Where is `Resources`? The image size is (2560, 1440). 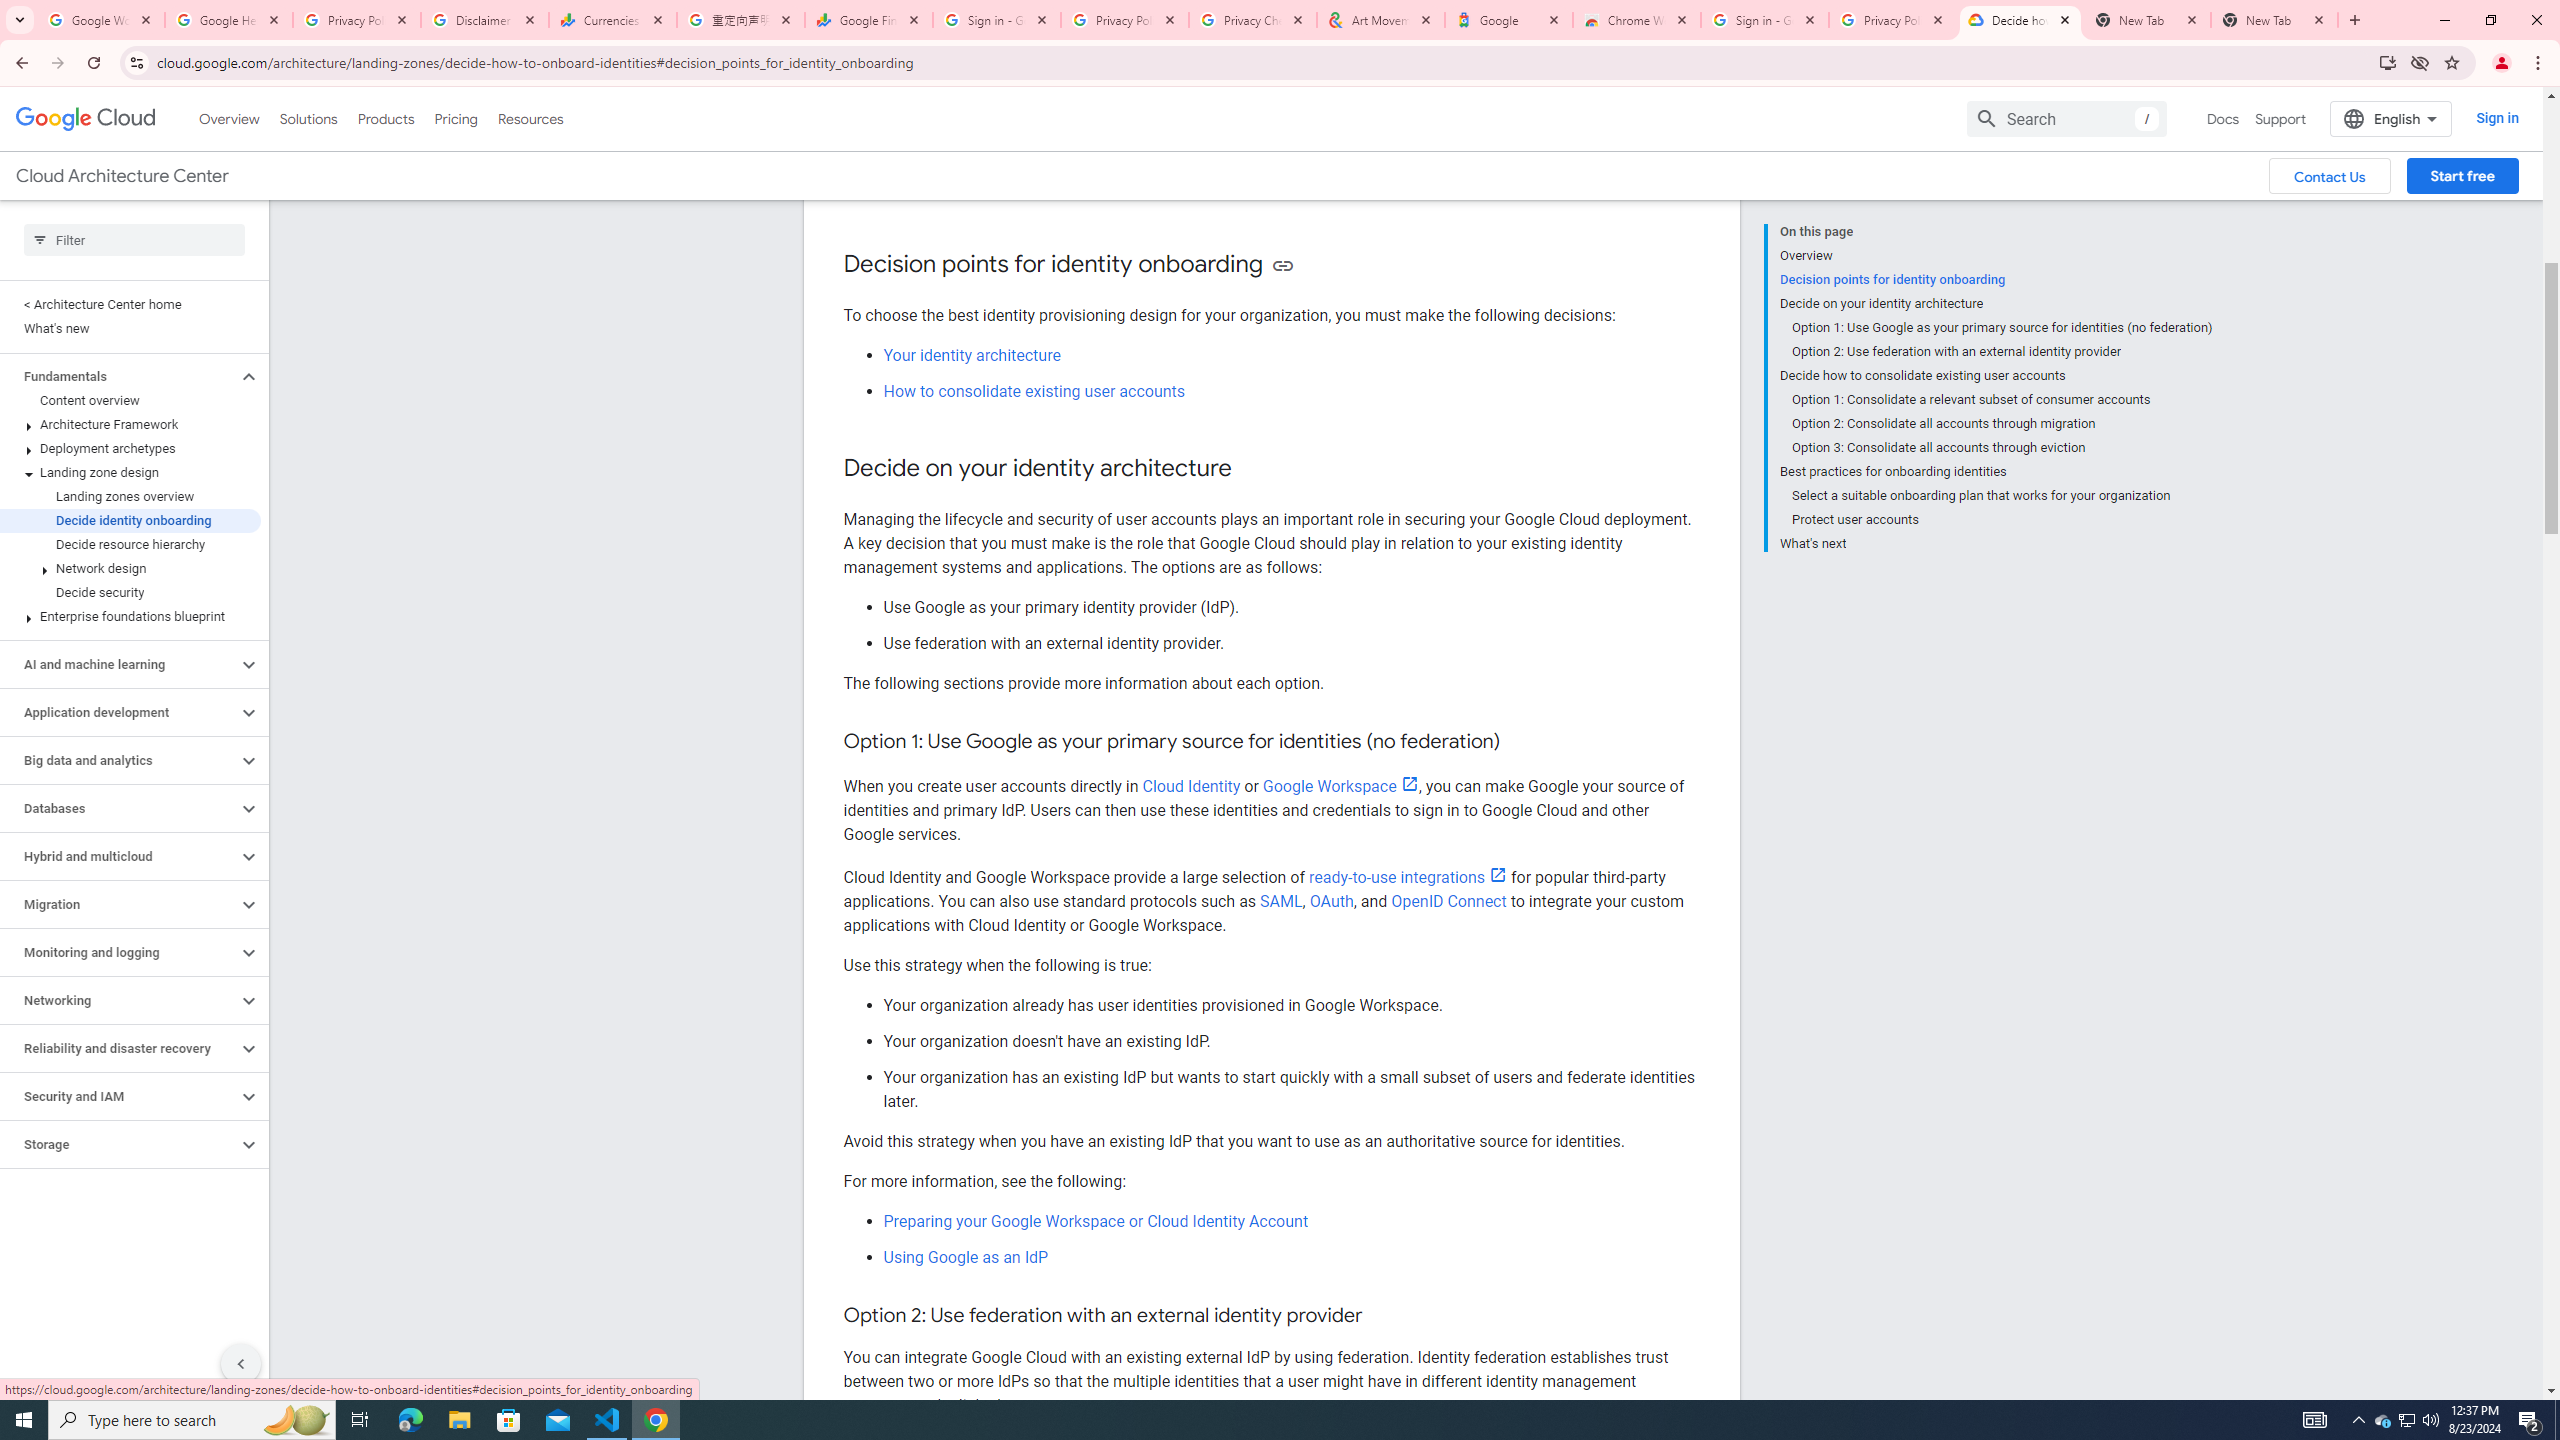 Resources is located at coordinates (530, 118).